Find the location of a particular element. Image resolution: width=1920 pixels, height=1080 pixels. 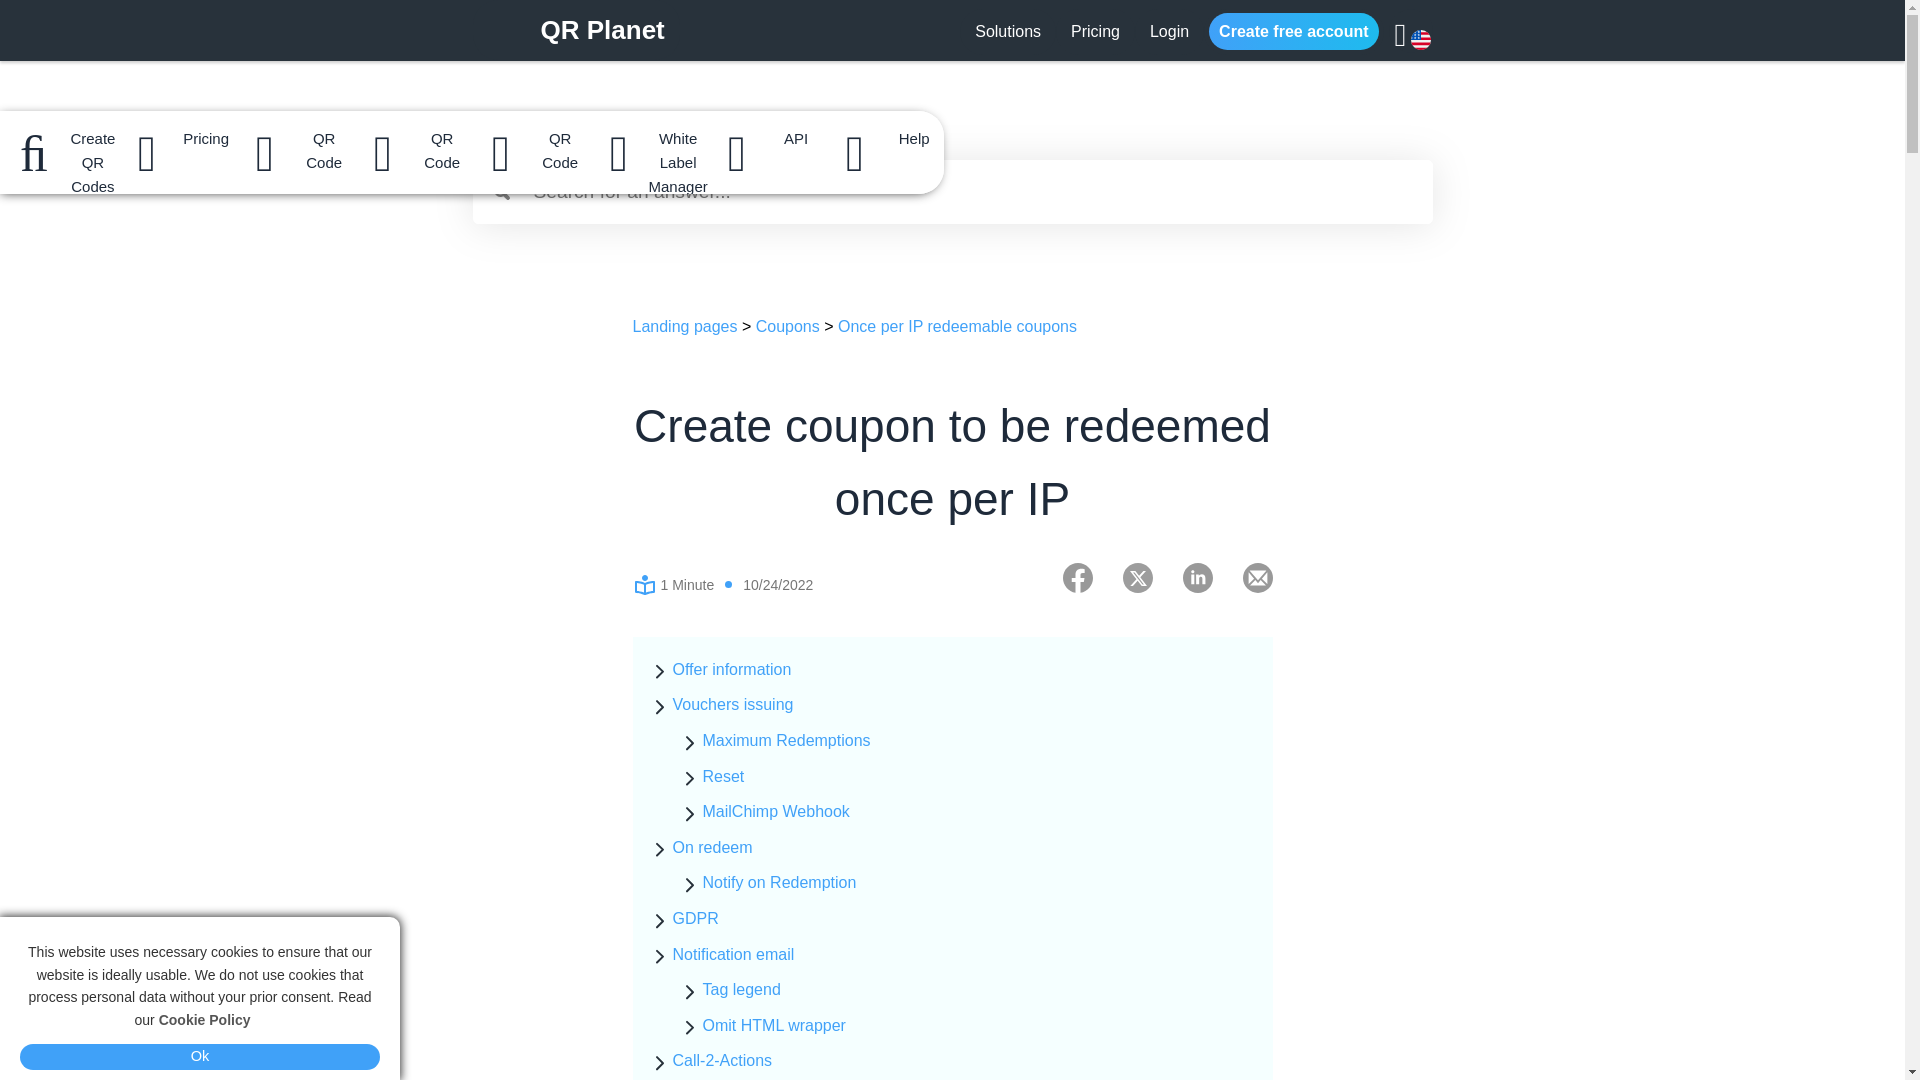

QR Planet is located at coordinates (602, 33).